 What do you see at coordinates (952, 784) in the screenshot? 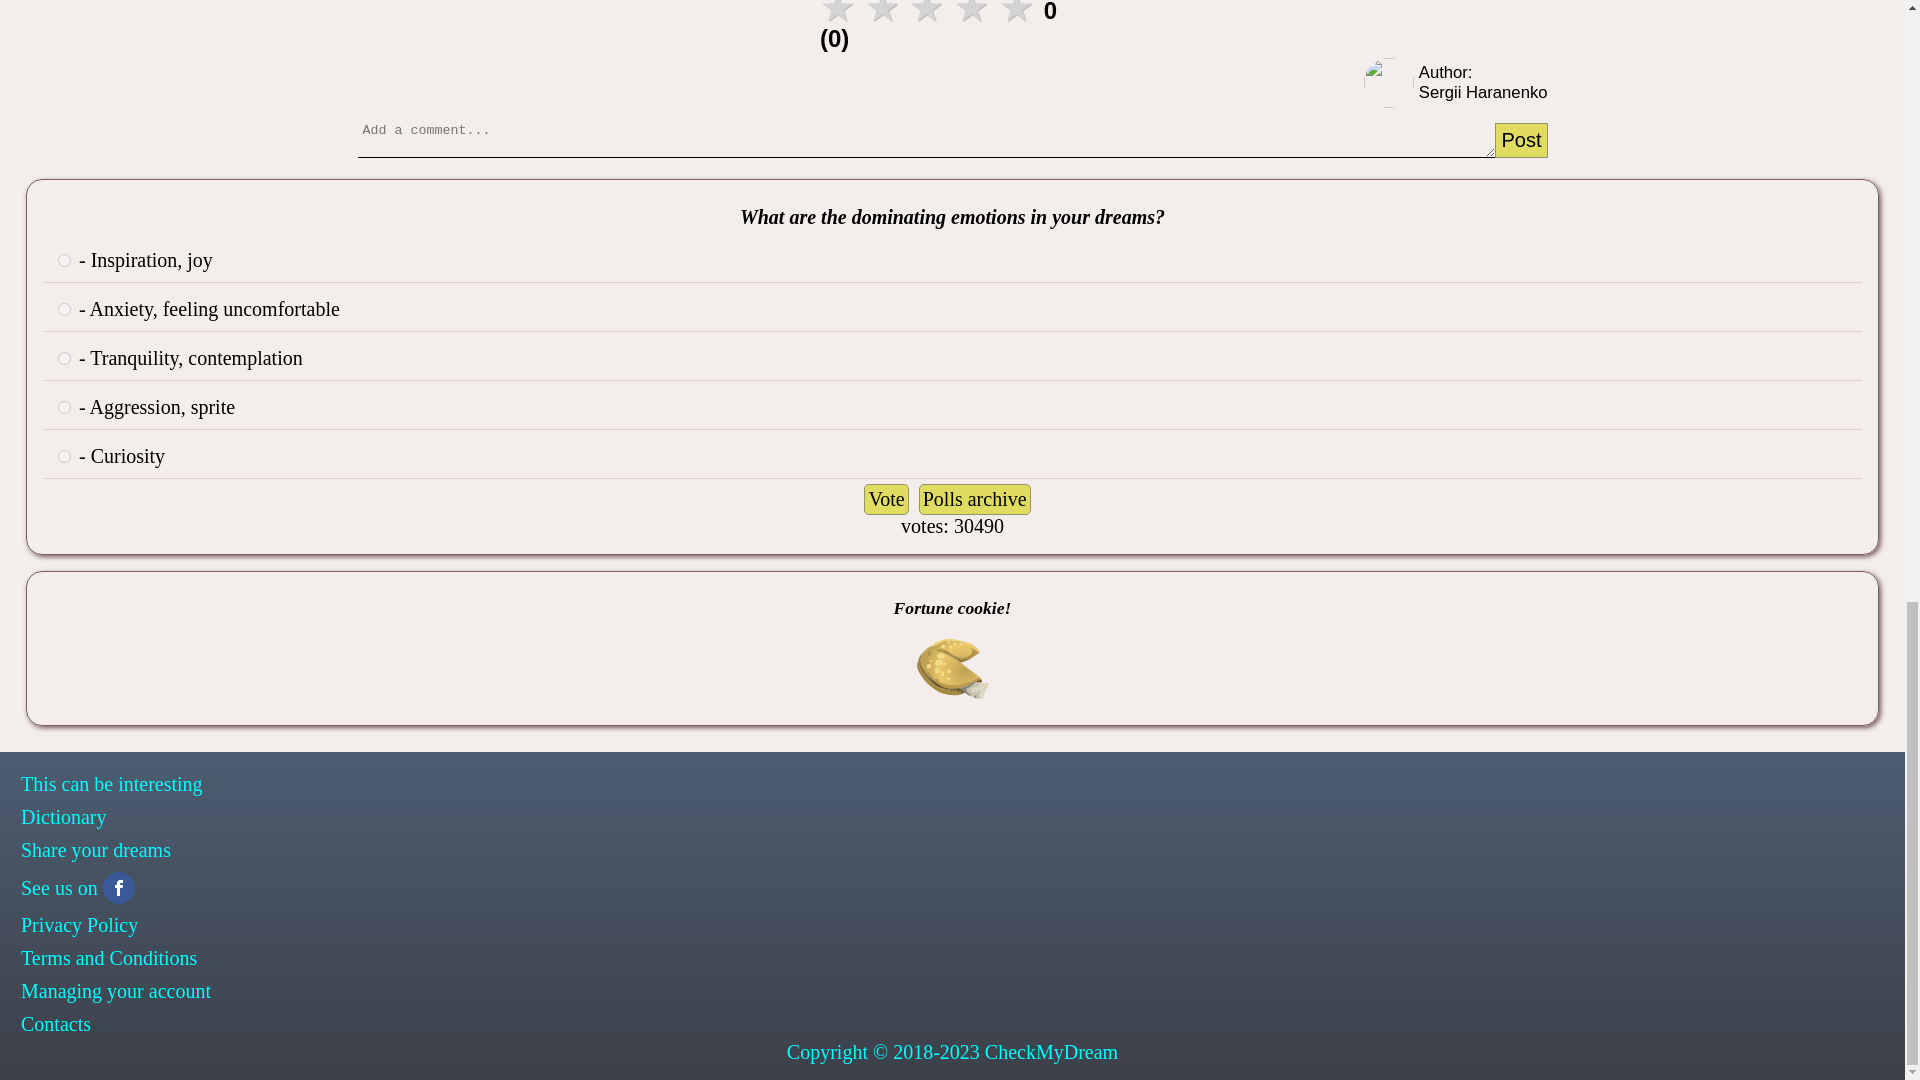
I see `This can be interesting` at bounding box center [952, 784].